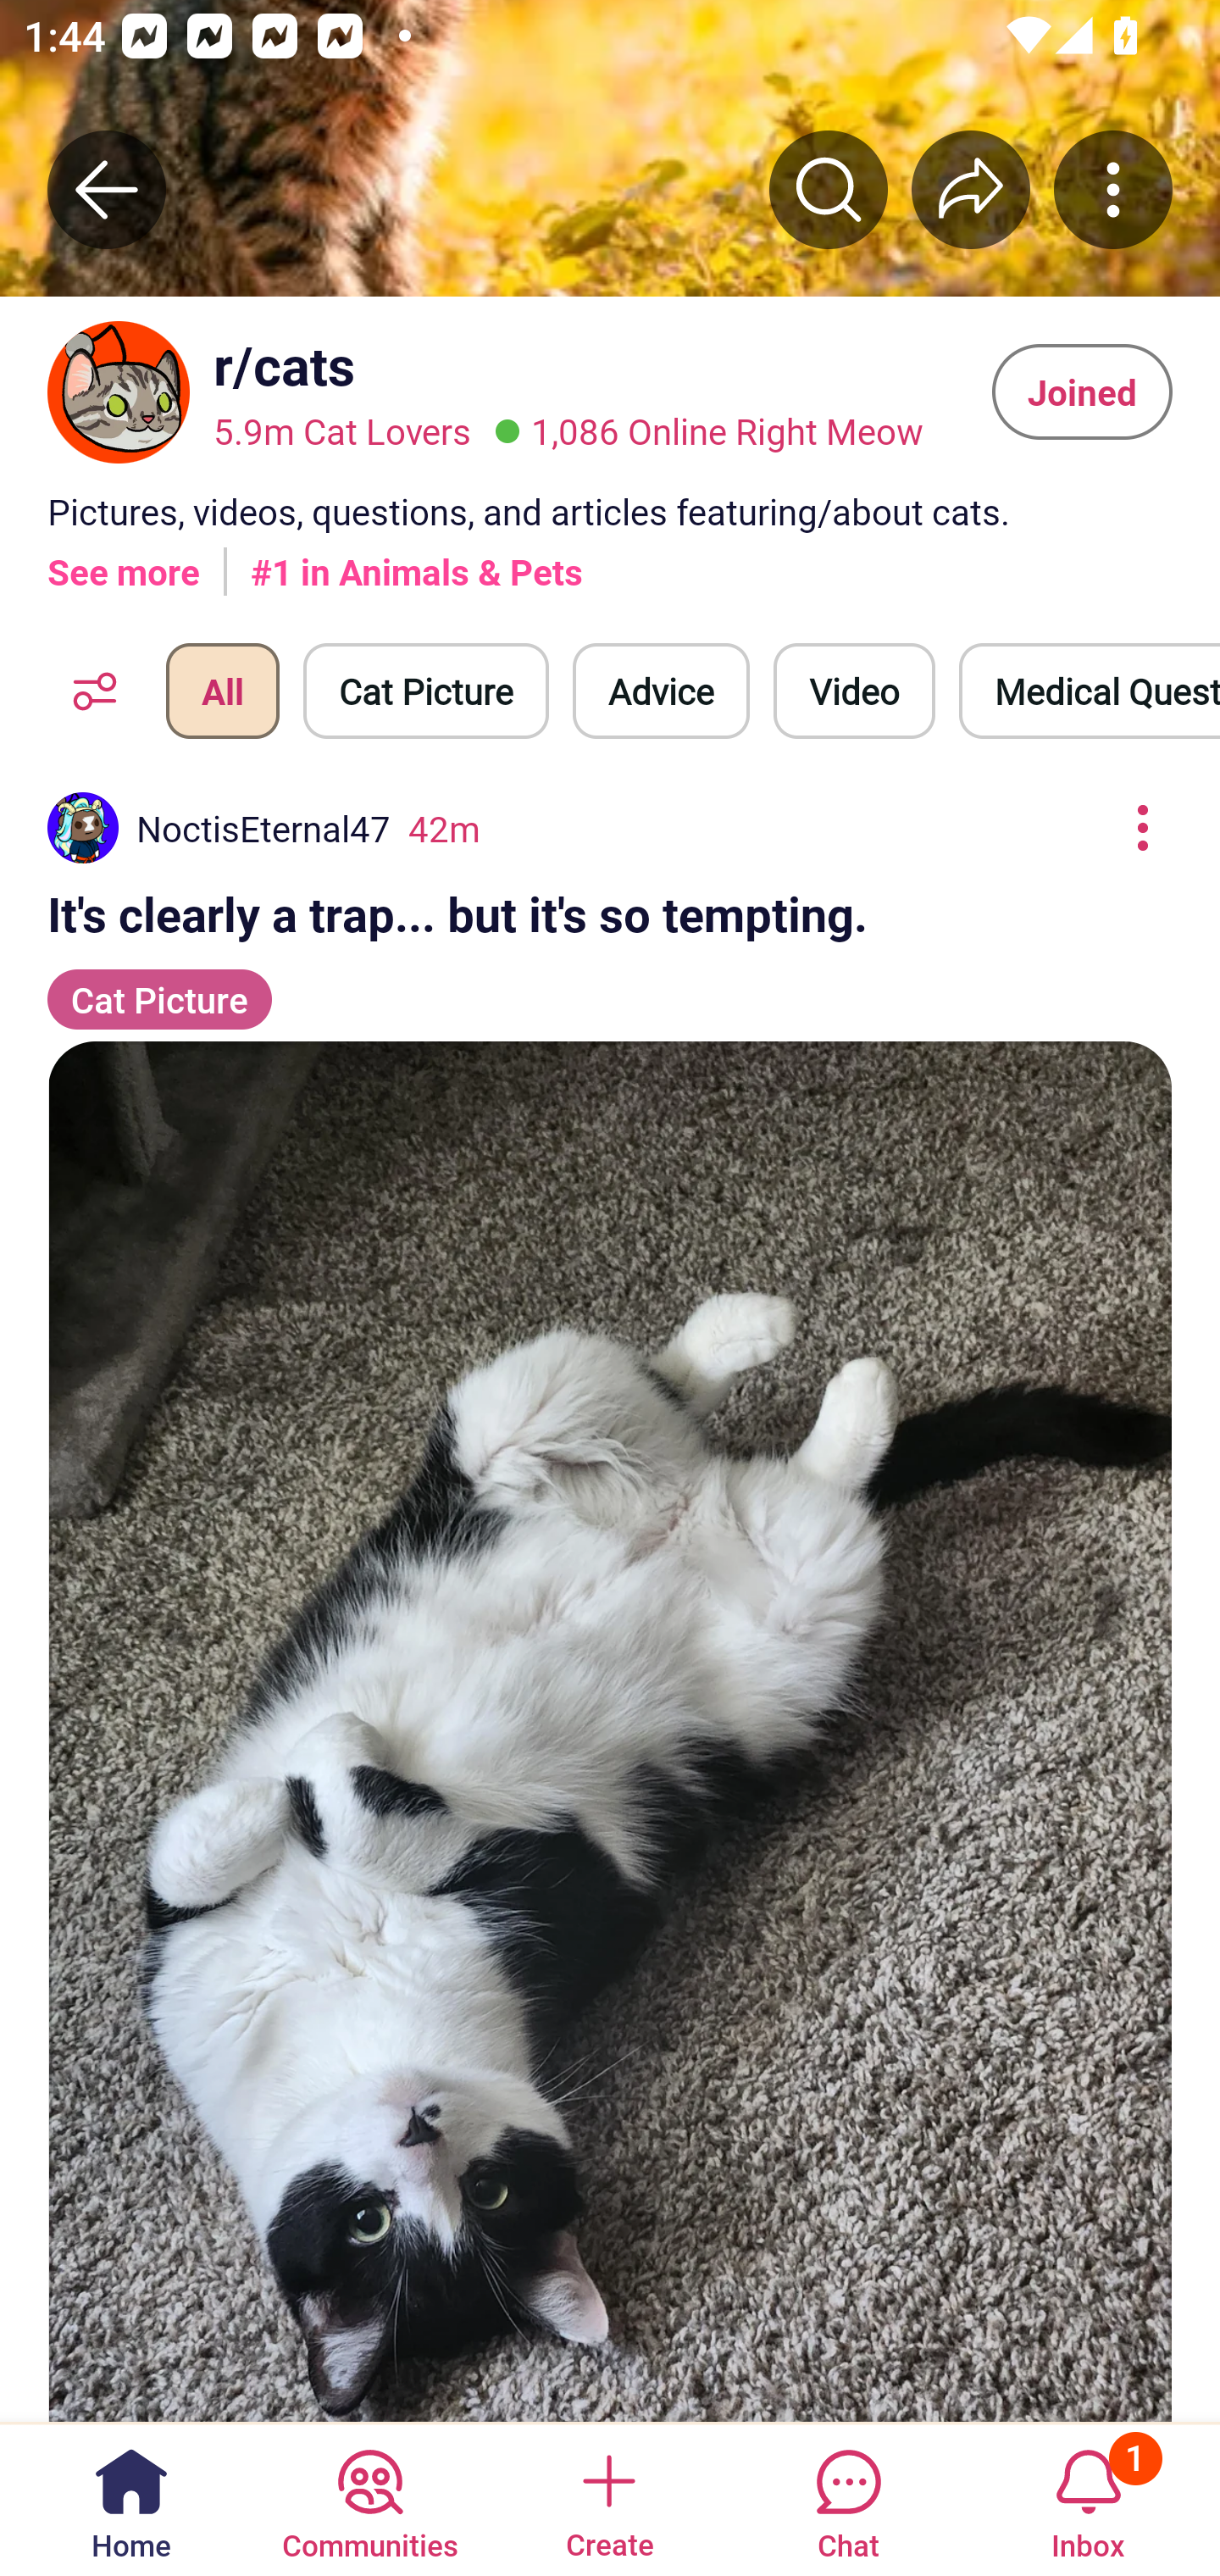 The image size is (1220, 2576). I want to click on Advice, so click(661, 691).